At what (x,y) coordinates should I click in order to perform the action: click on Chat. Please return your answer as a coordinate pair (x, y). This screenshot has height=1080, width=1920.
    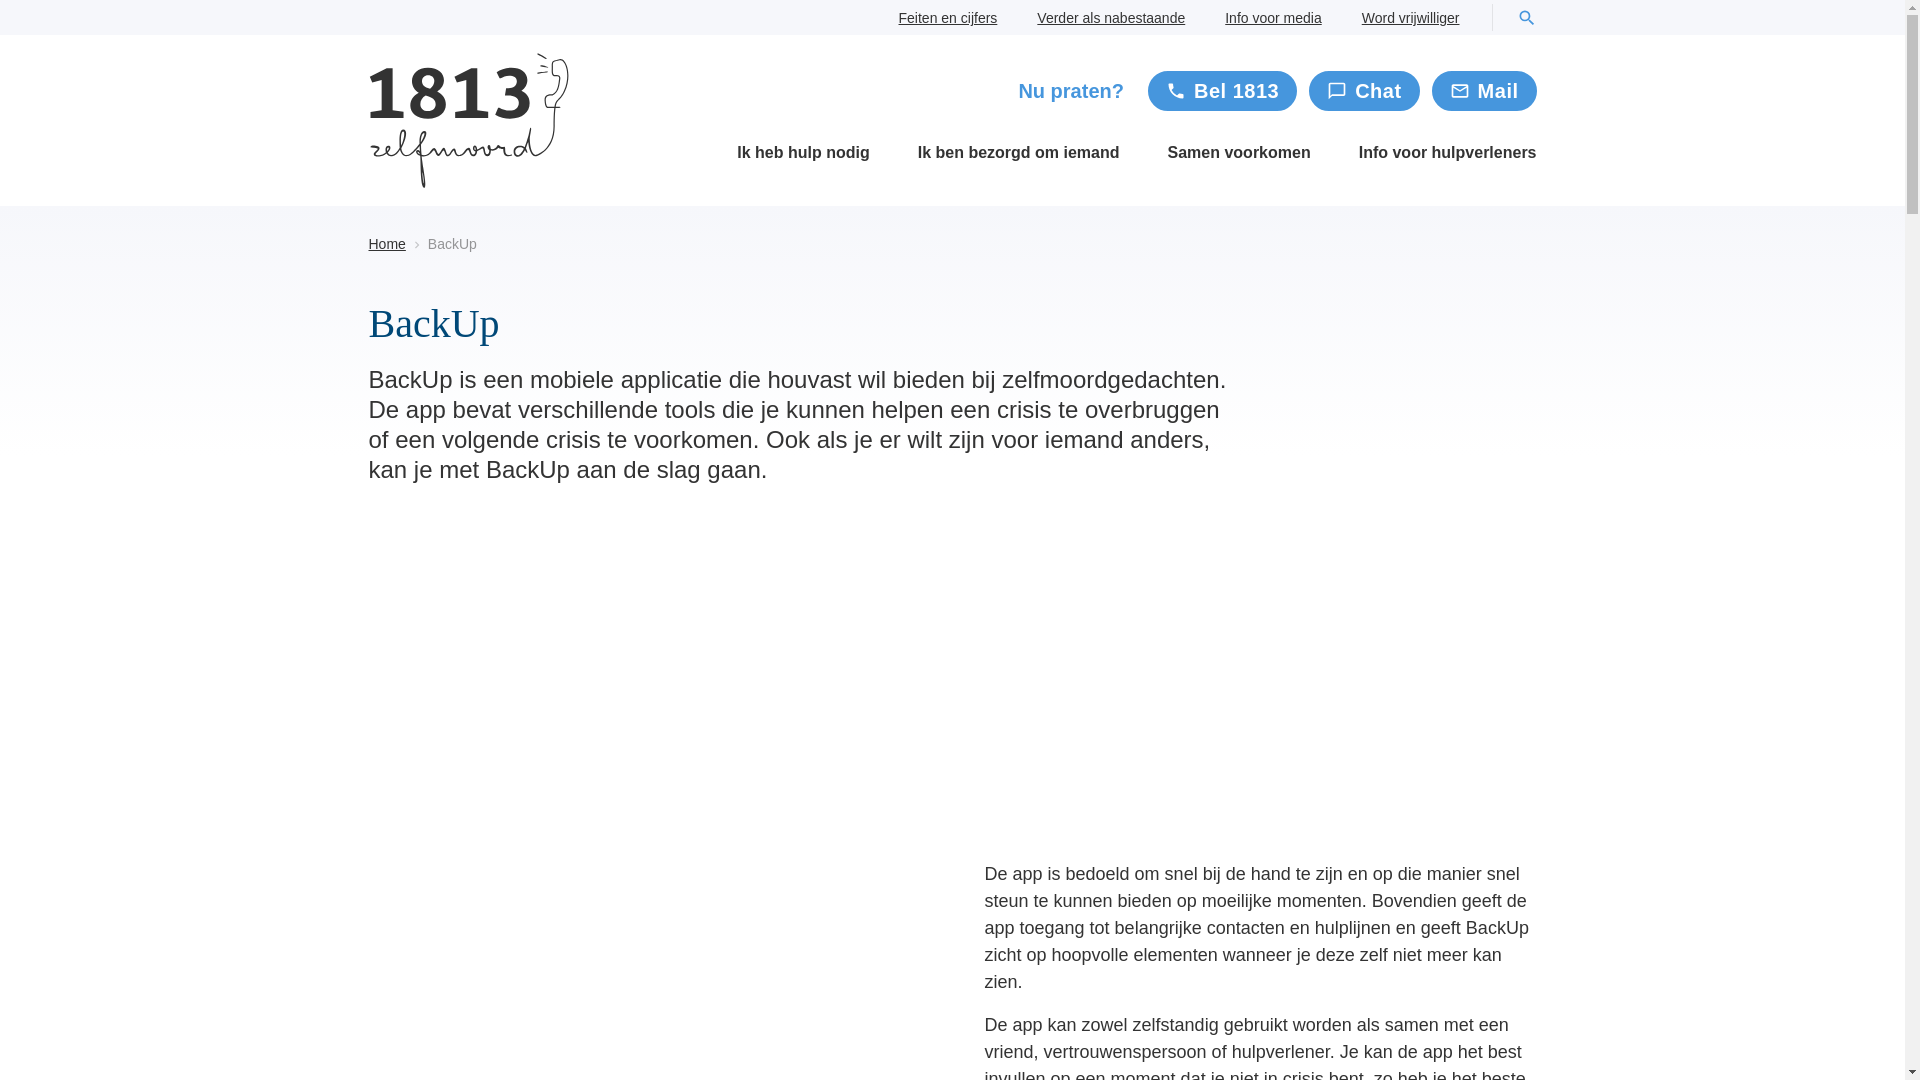
    Looking at the image, I should click on (1364, 91).